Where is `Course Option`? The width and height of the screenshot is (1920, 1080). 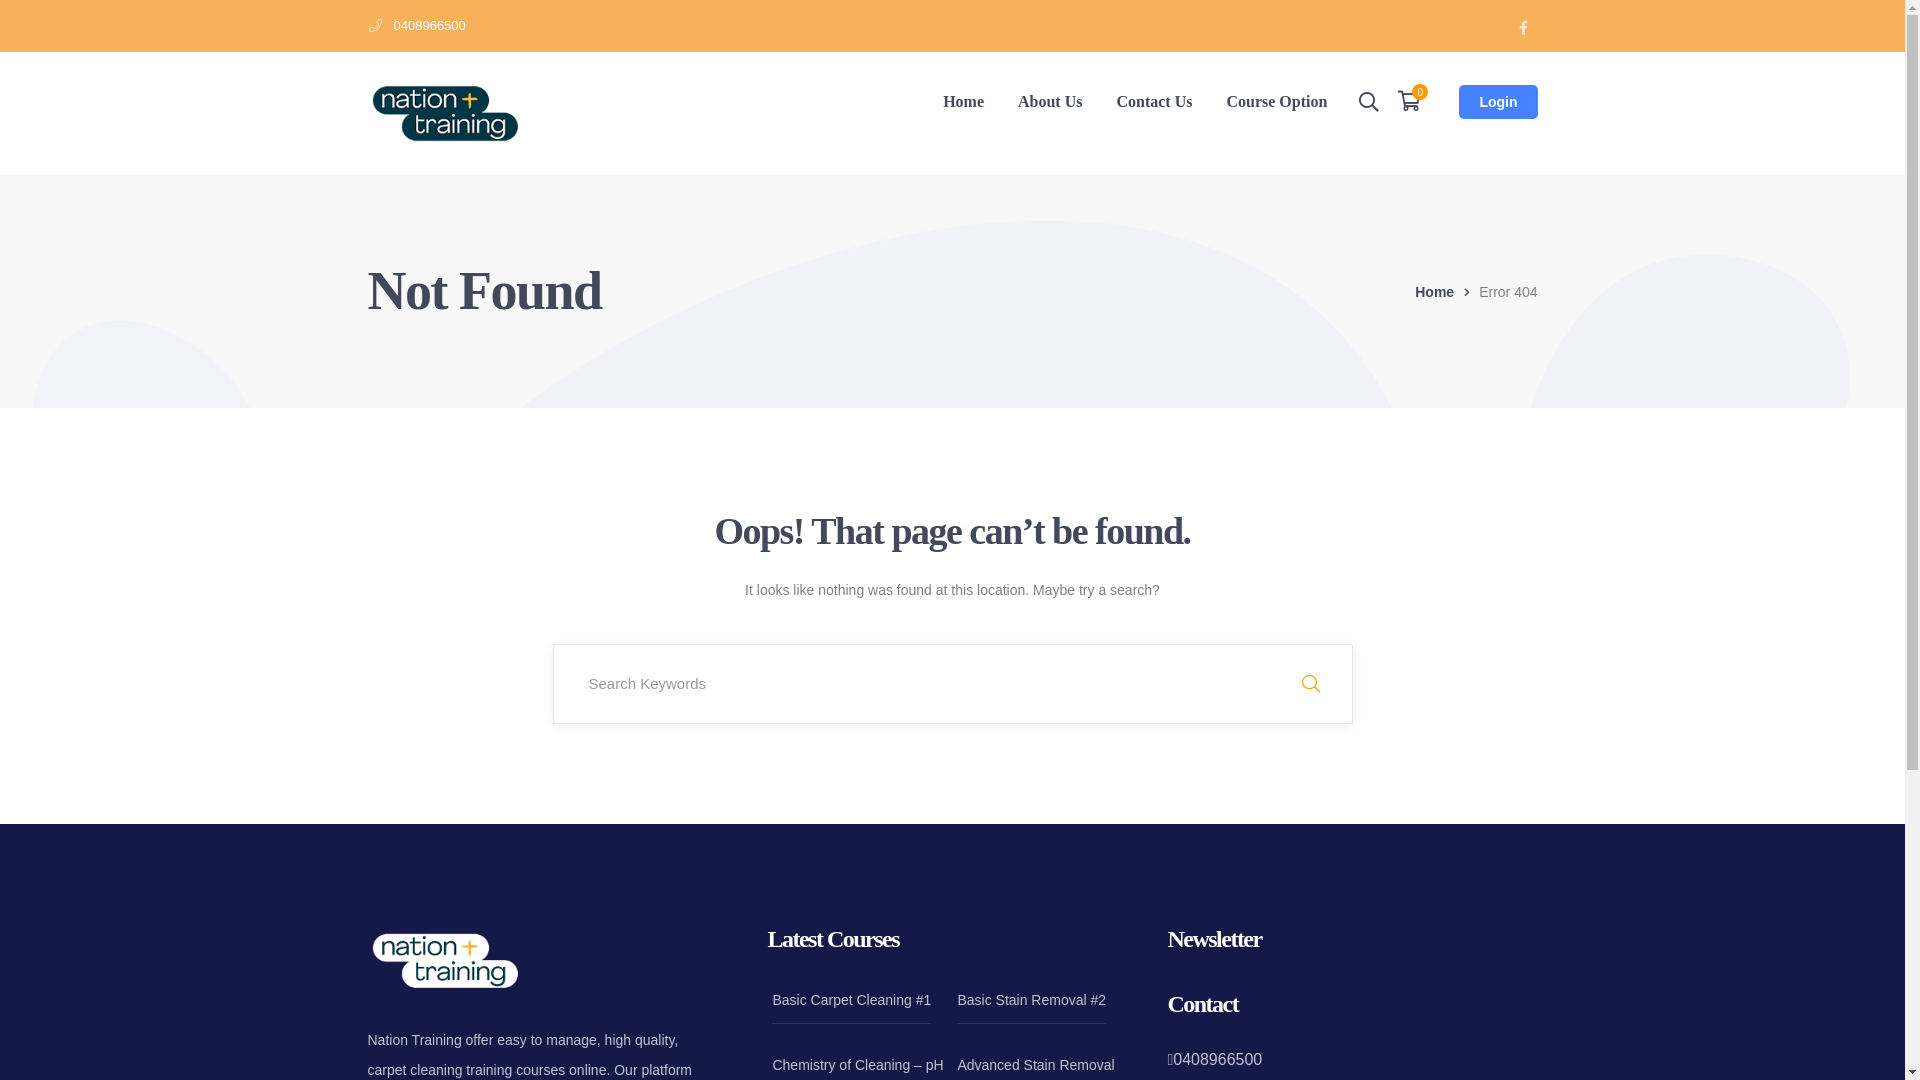
Course Option is located at coordinates (1276, 102).